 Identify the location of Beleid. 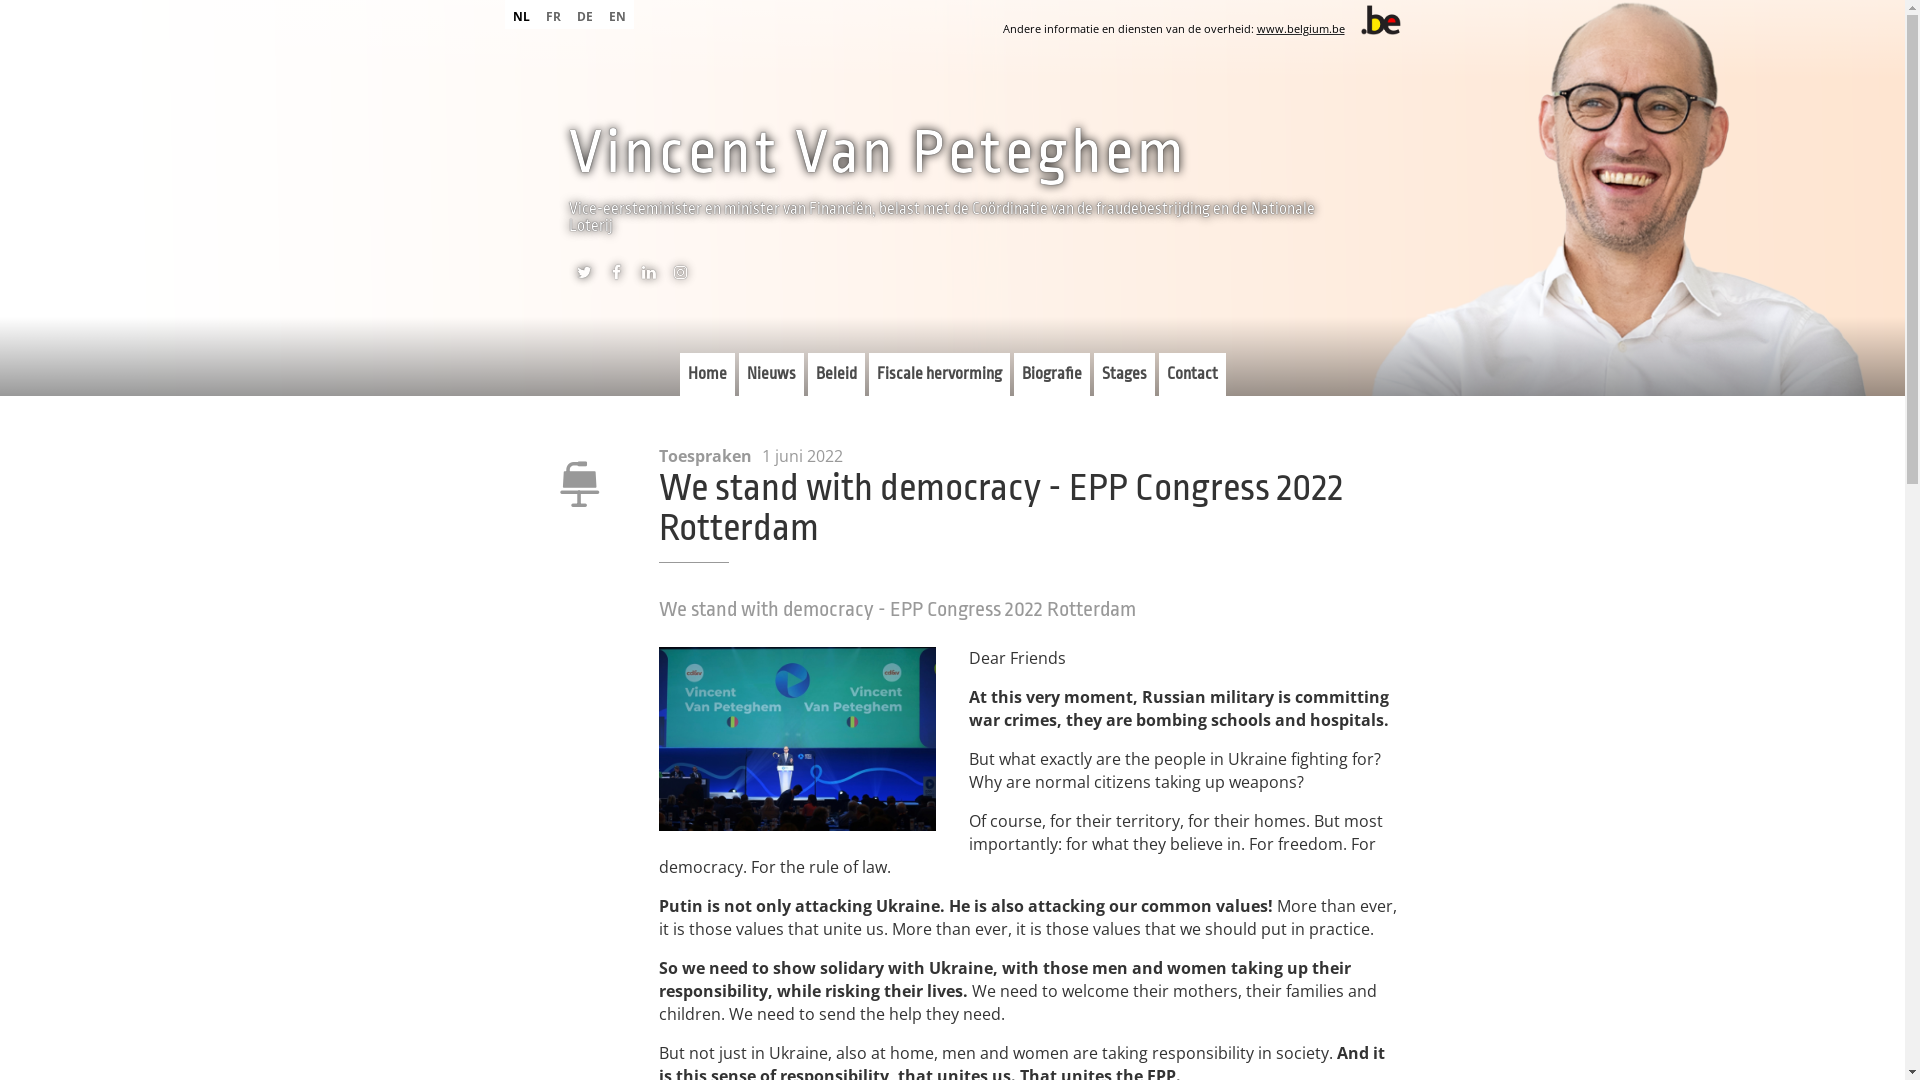
(836, 375).